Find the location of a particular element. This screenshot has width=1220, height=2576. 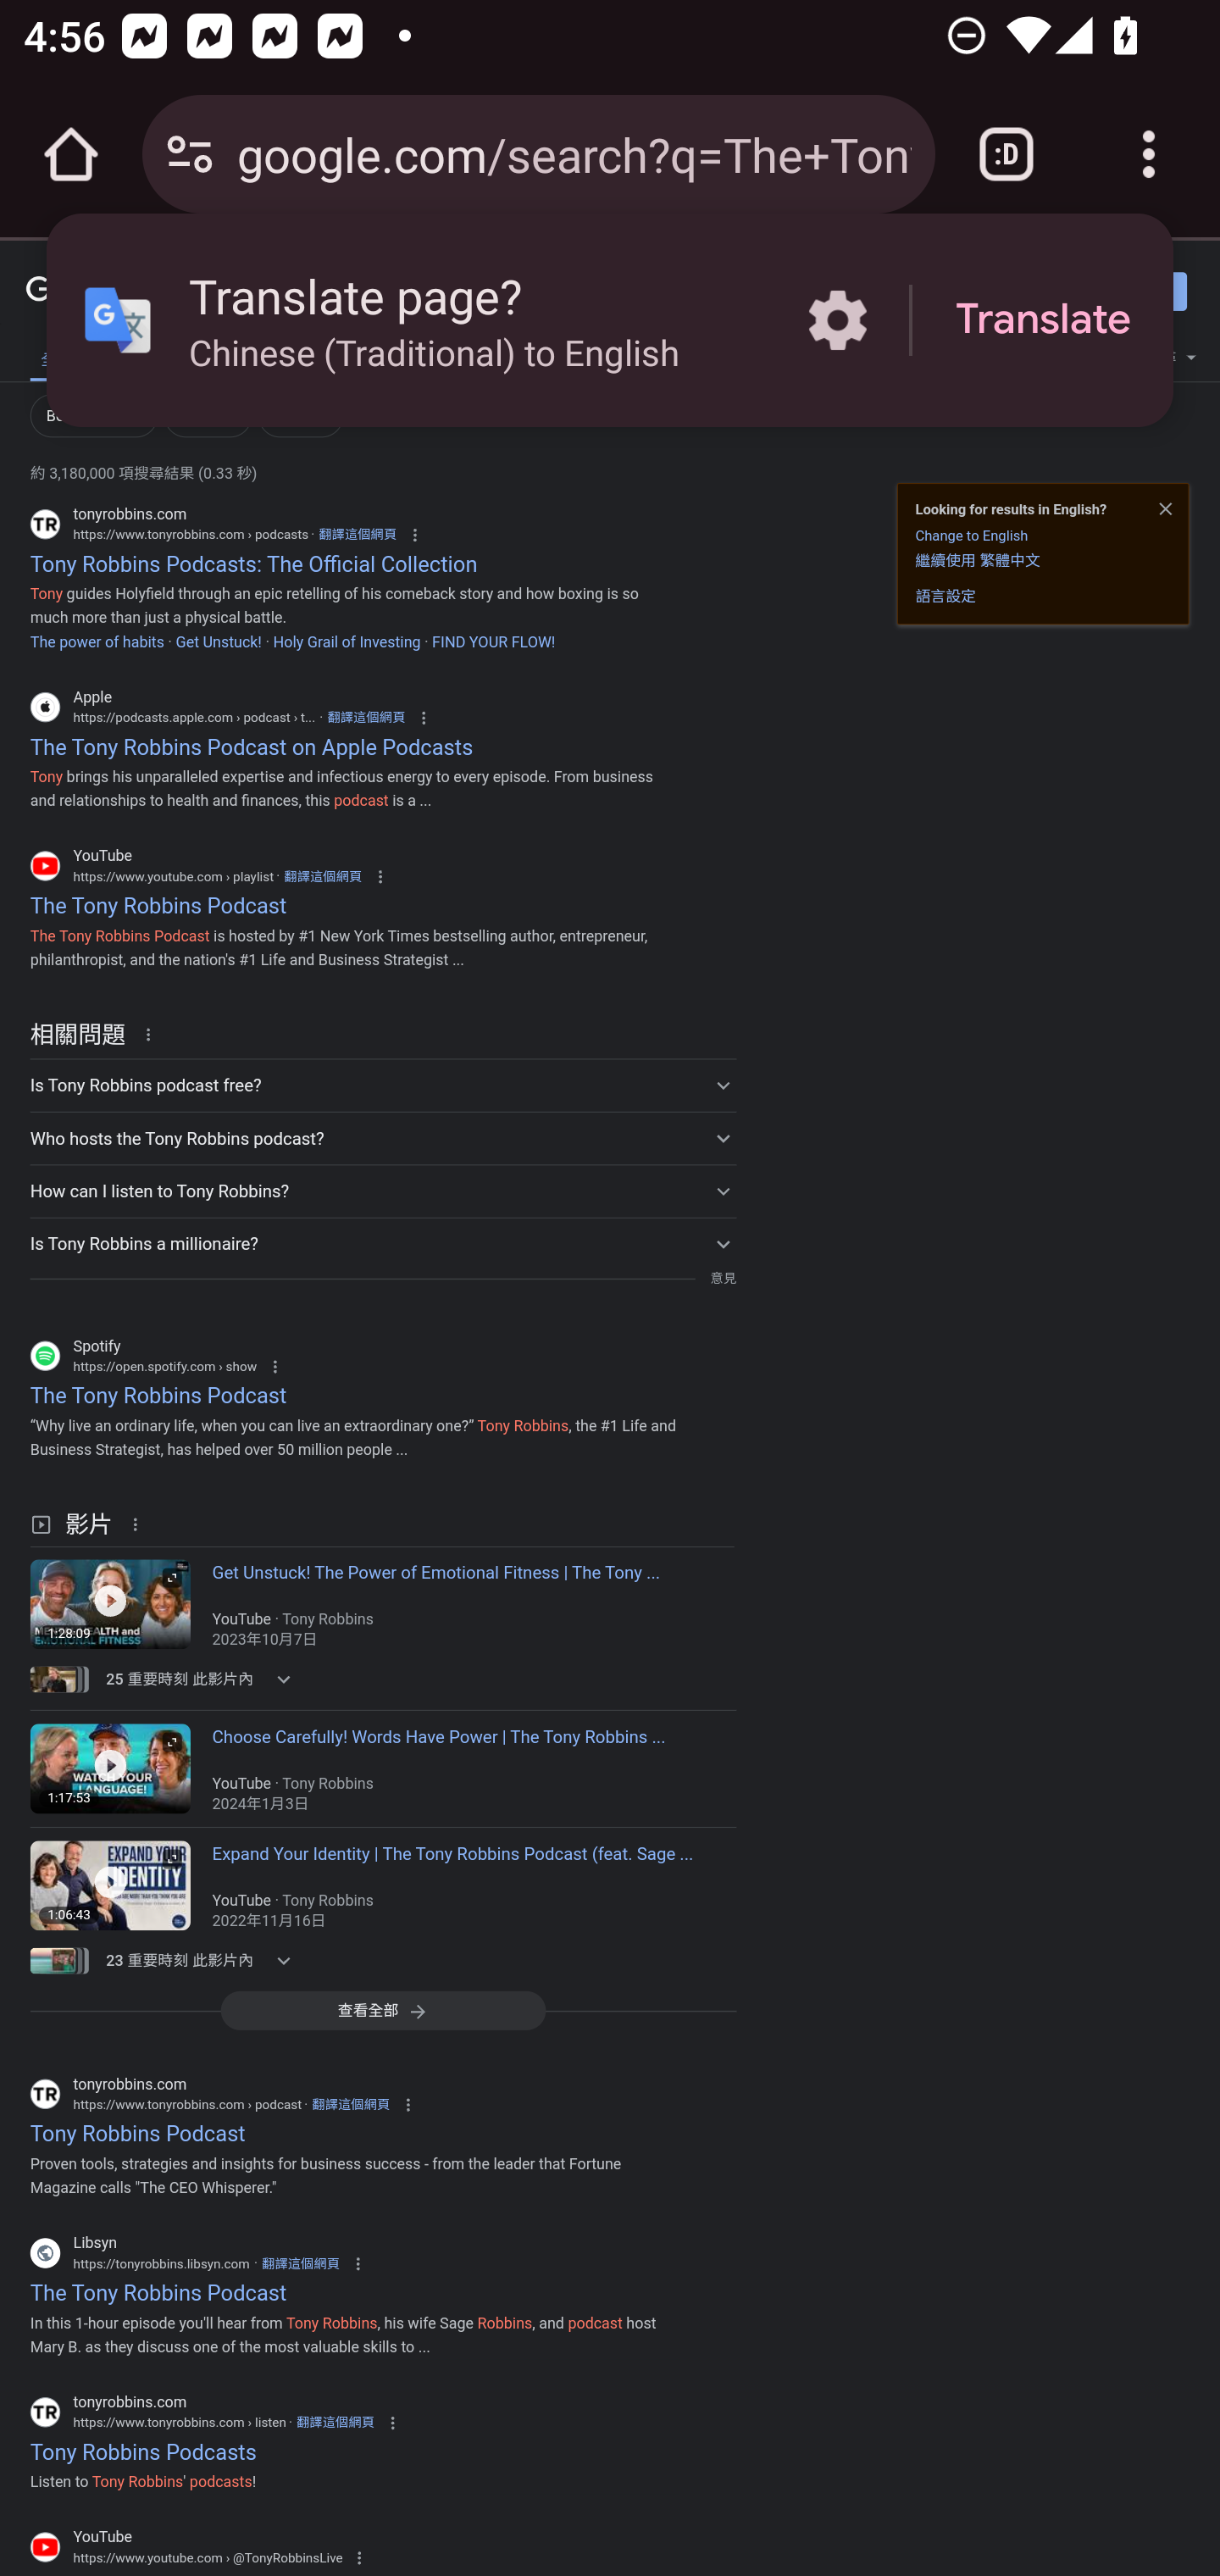

Holy Grail of Investing is located at coordinates (347, 641).